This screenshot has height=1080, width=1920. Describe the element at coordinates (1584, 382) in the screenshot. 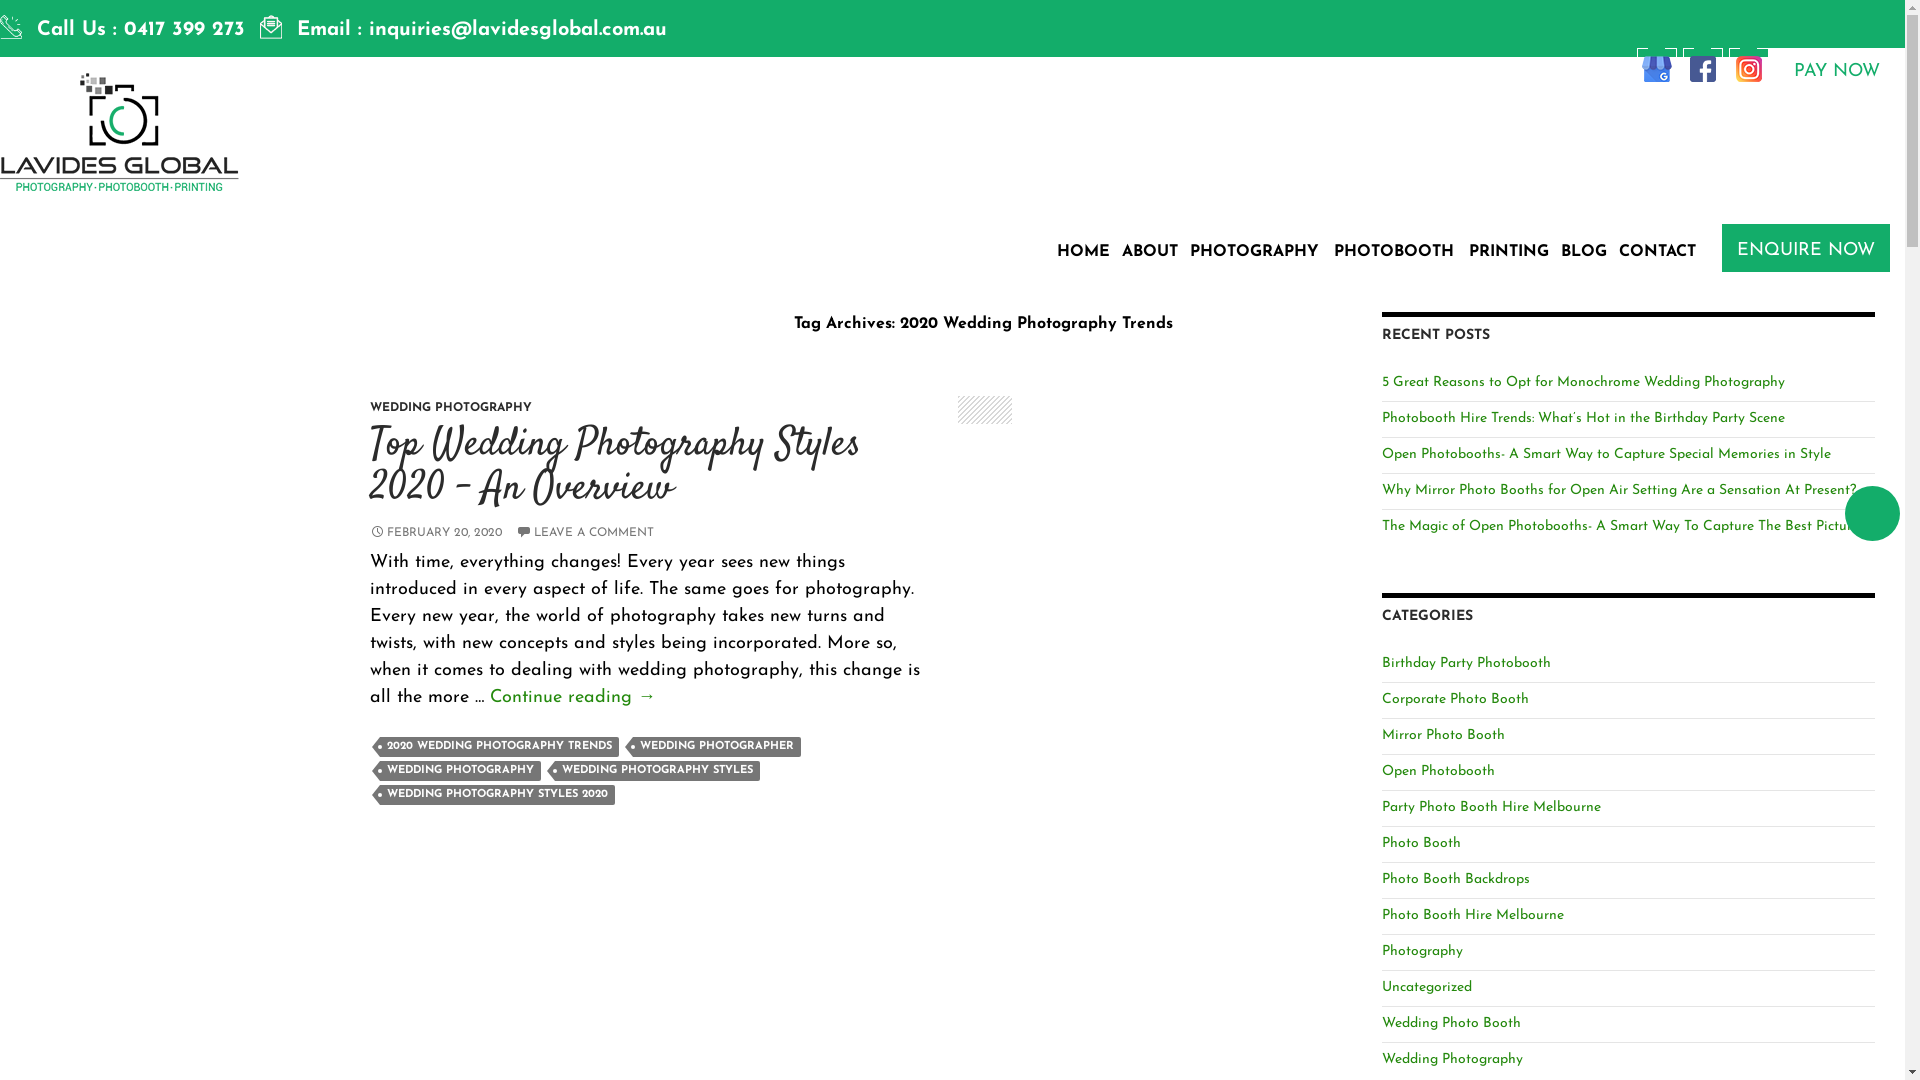

I see `5 Great Reasons to Opt for Monochrome Wedding Photography` at that location.